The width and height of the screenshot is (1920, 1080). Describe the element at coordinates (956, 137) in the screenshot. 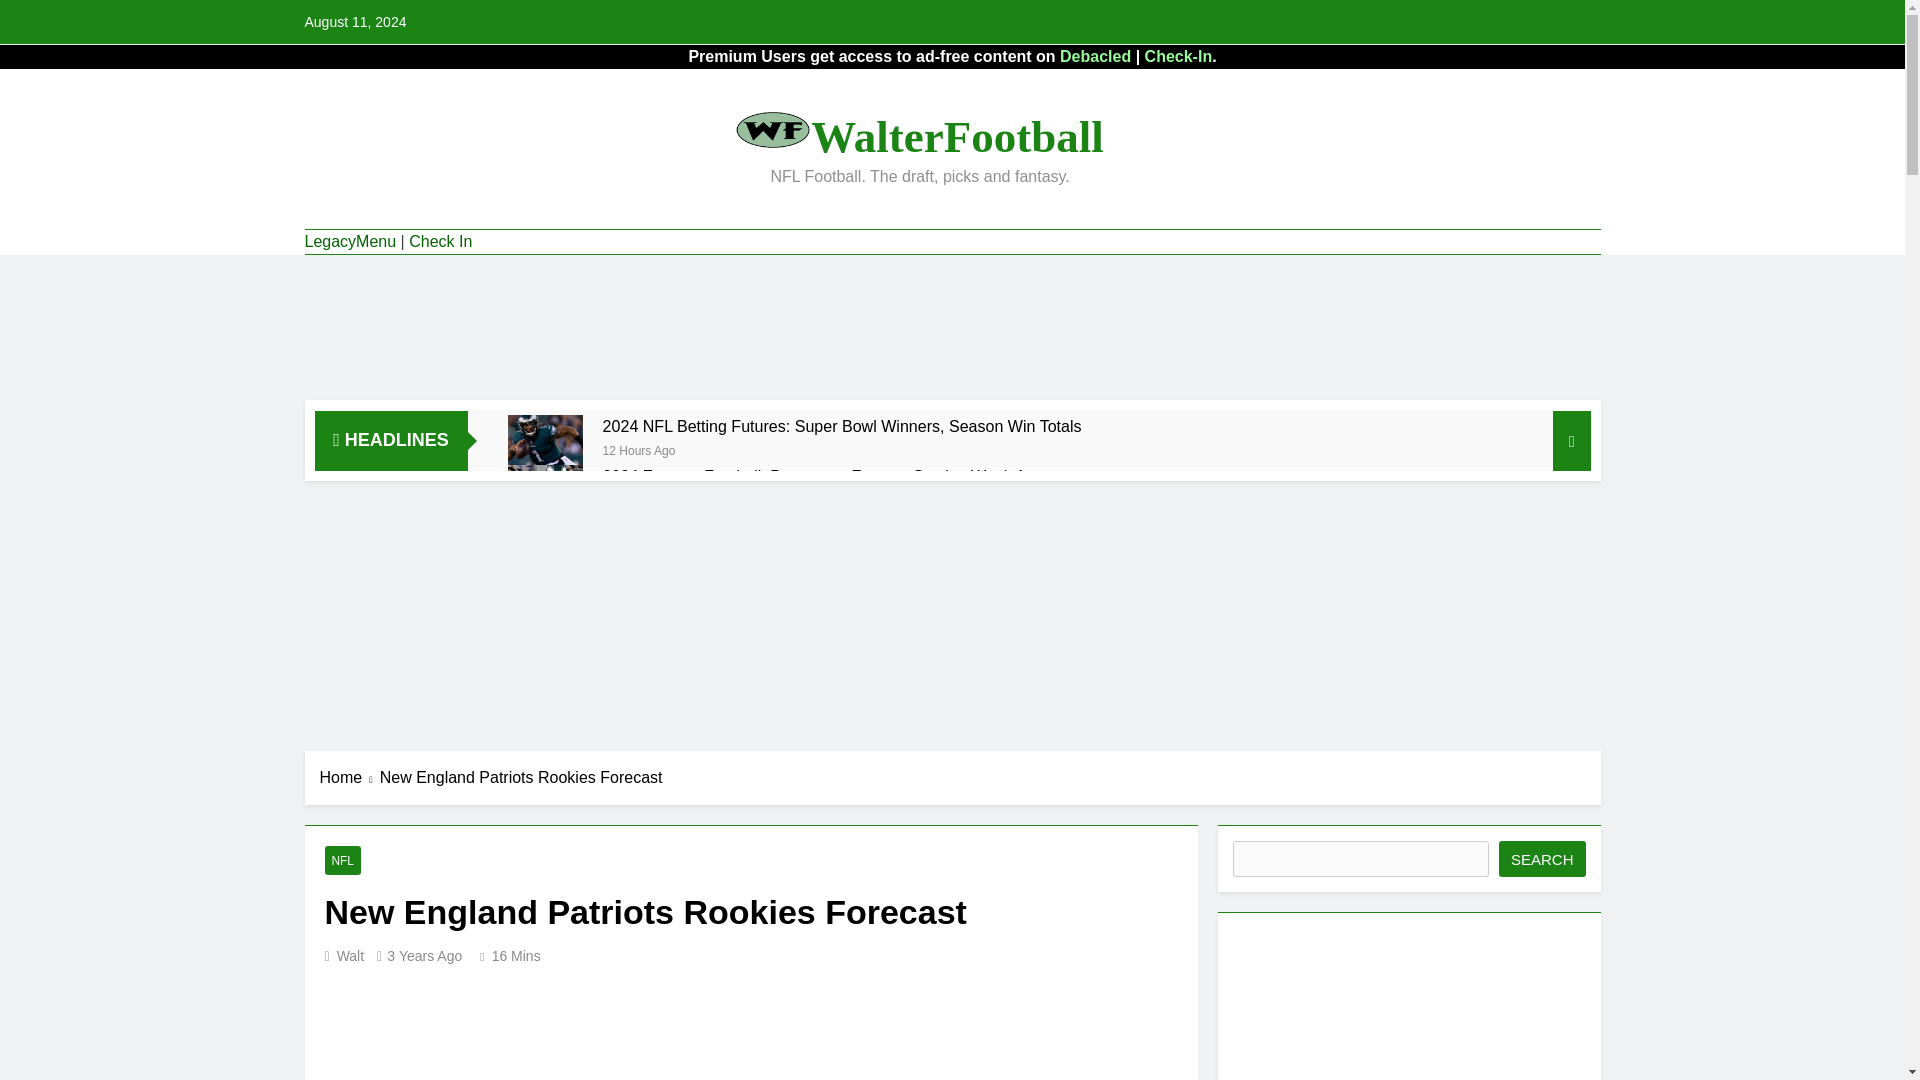

I see `WalterFootball` at that location.